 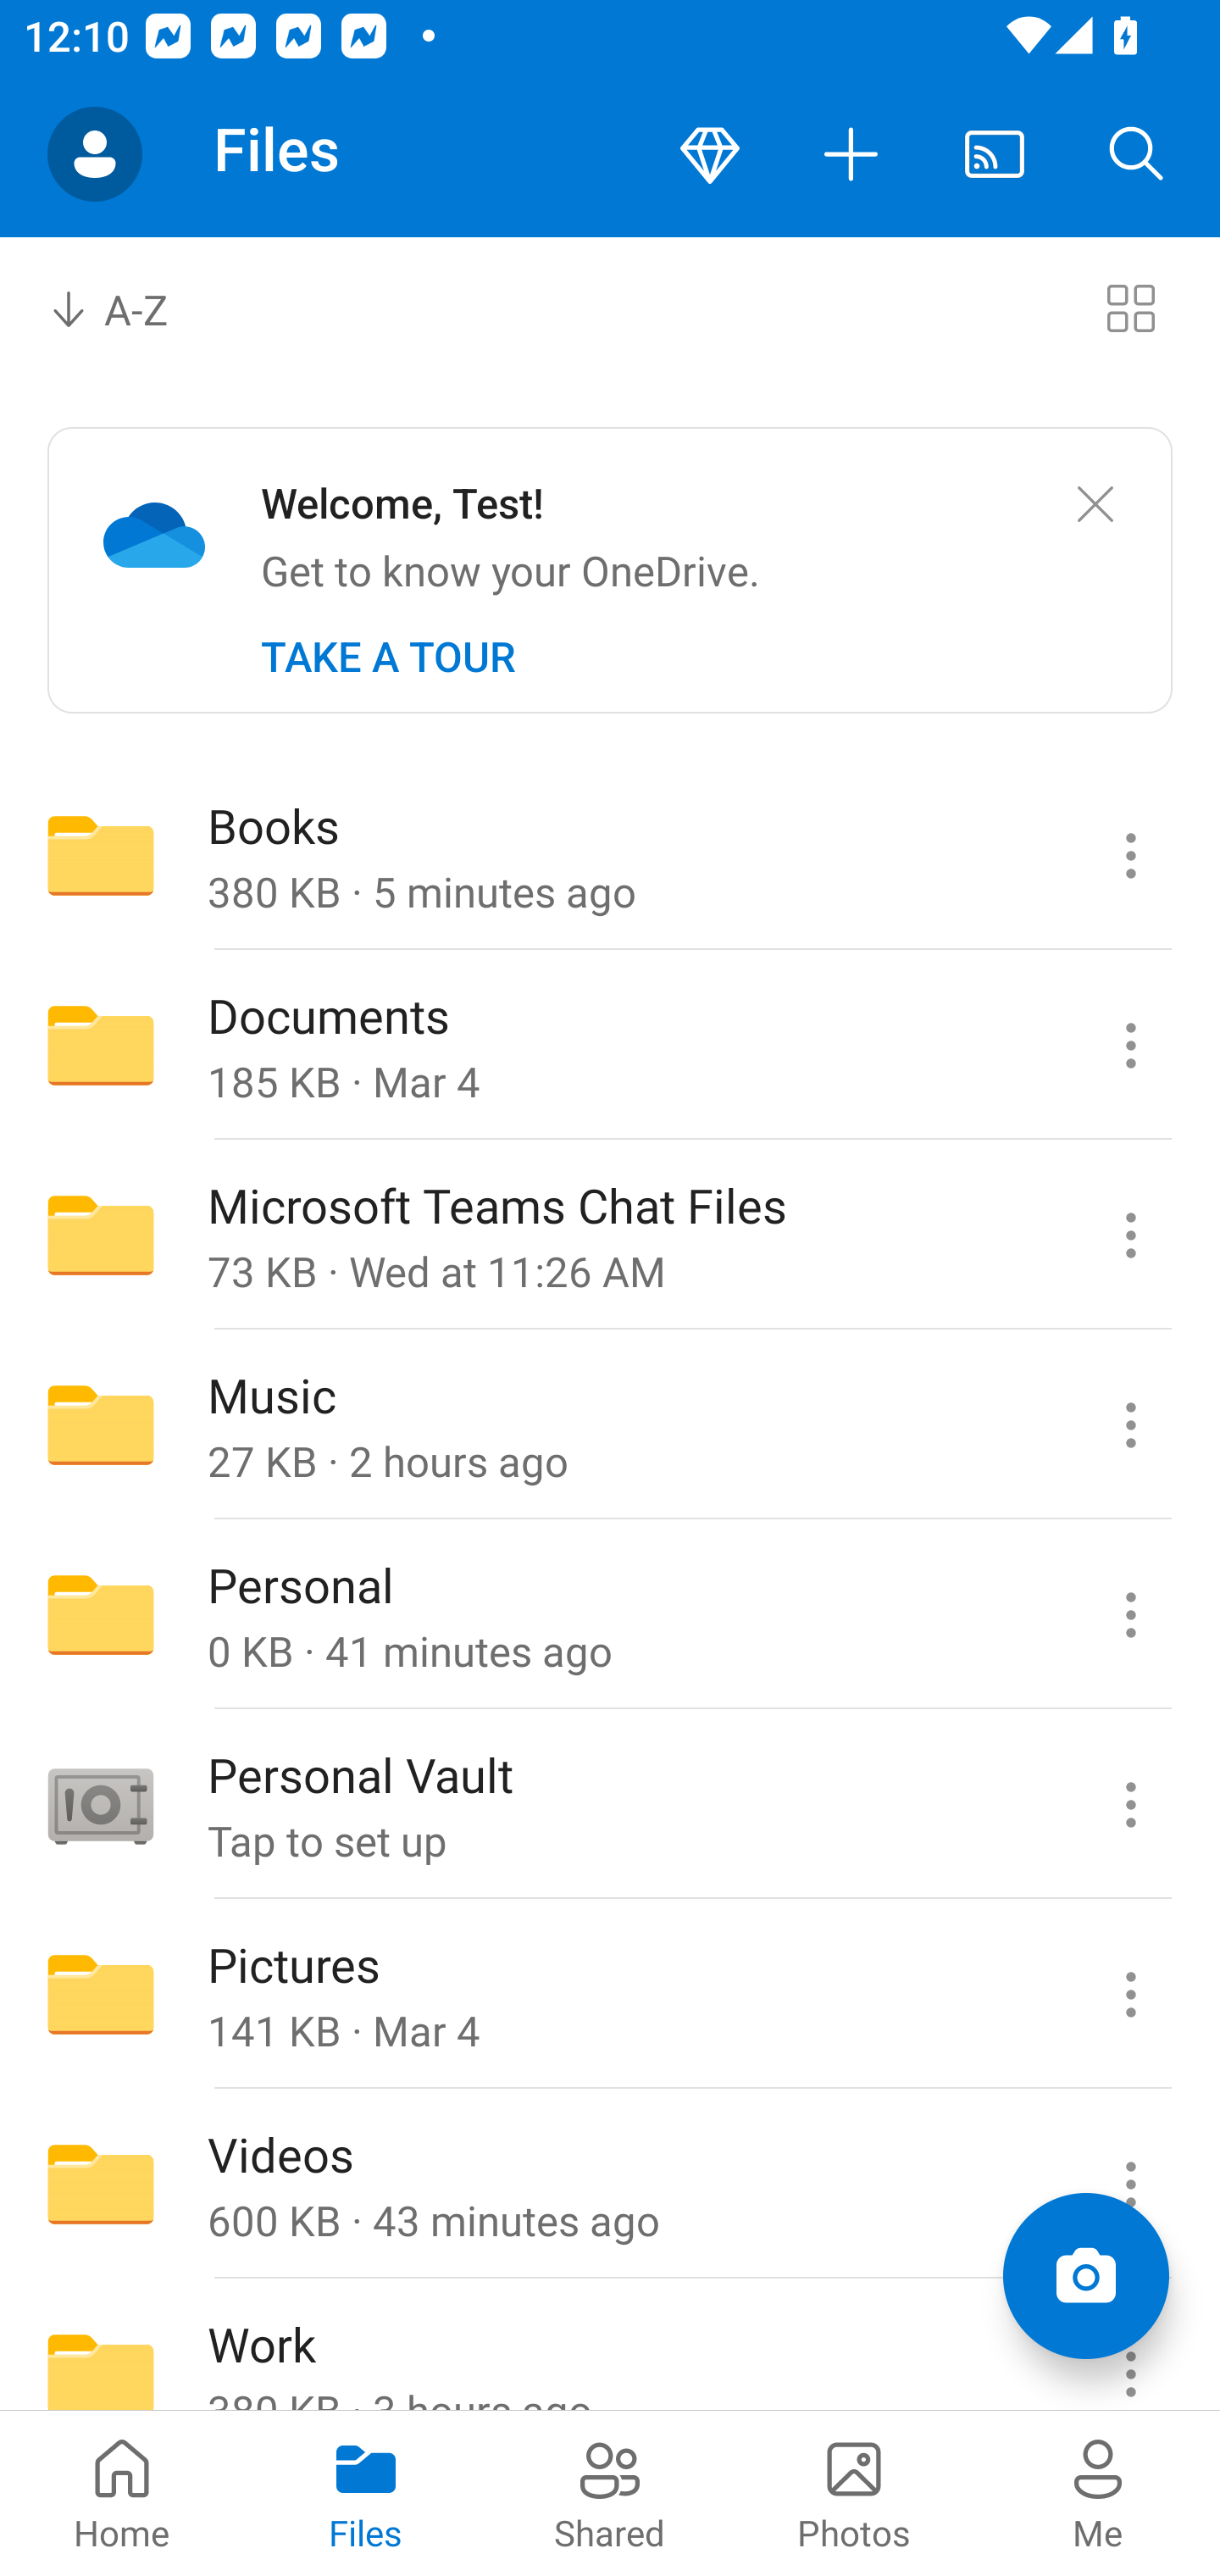 What do you see at coordinates (610, 854) in the screenshot?
I see `Folder Books 380 KB · 5 minutes ago Books commands` at bounding box center [610, 854].